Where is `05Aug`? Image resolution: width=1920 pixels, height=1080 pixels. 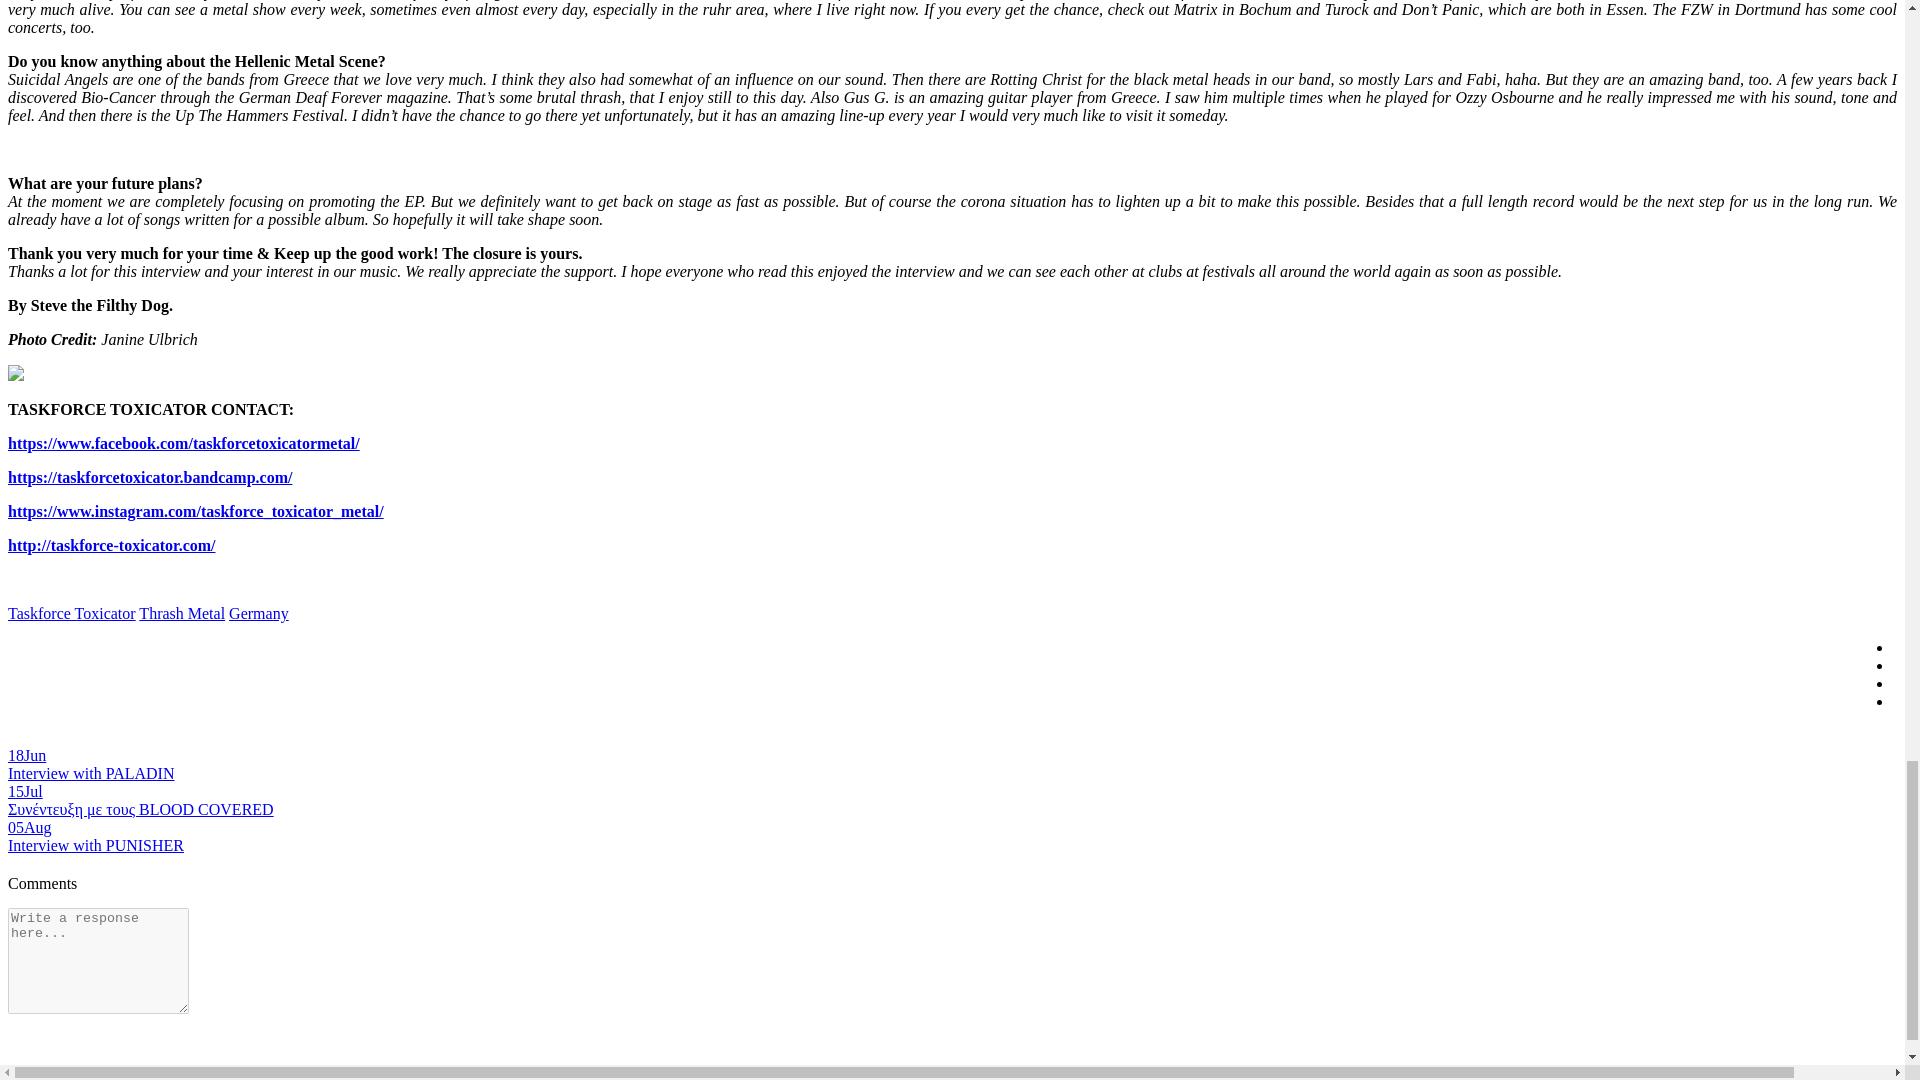
05Aug is located at coordinates (29, 826).